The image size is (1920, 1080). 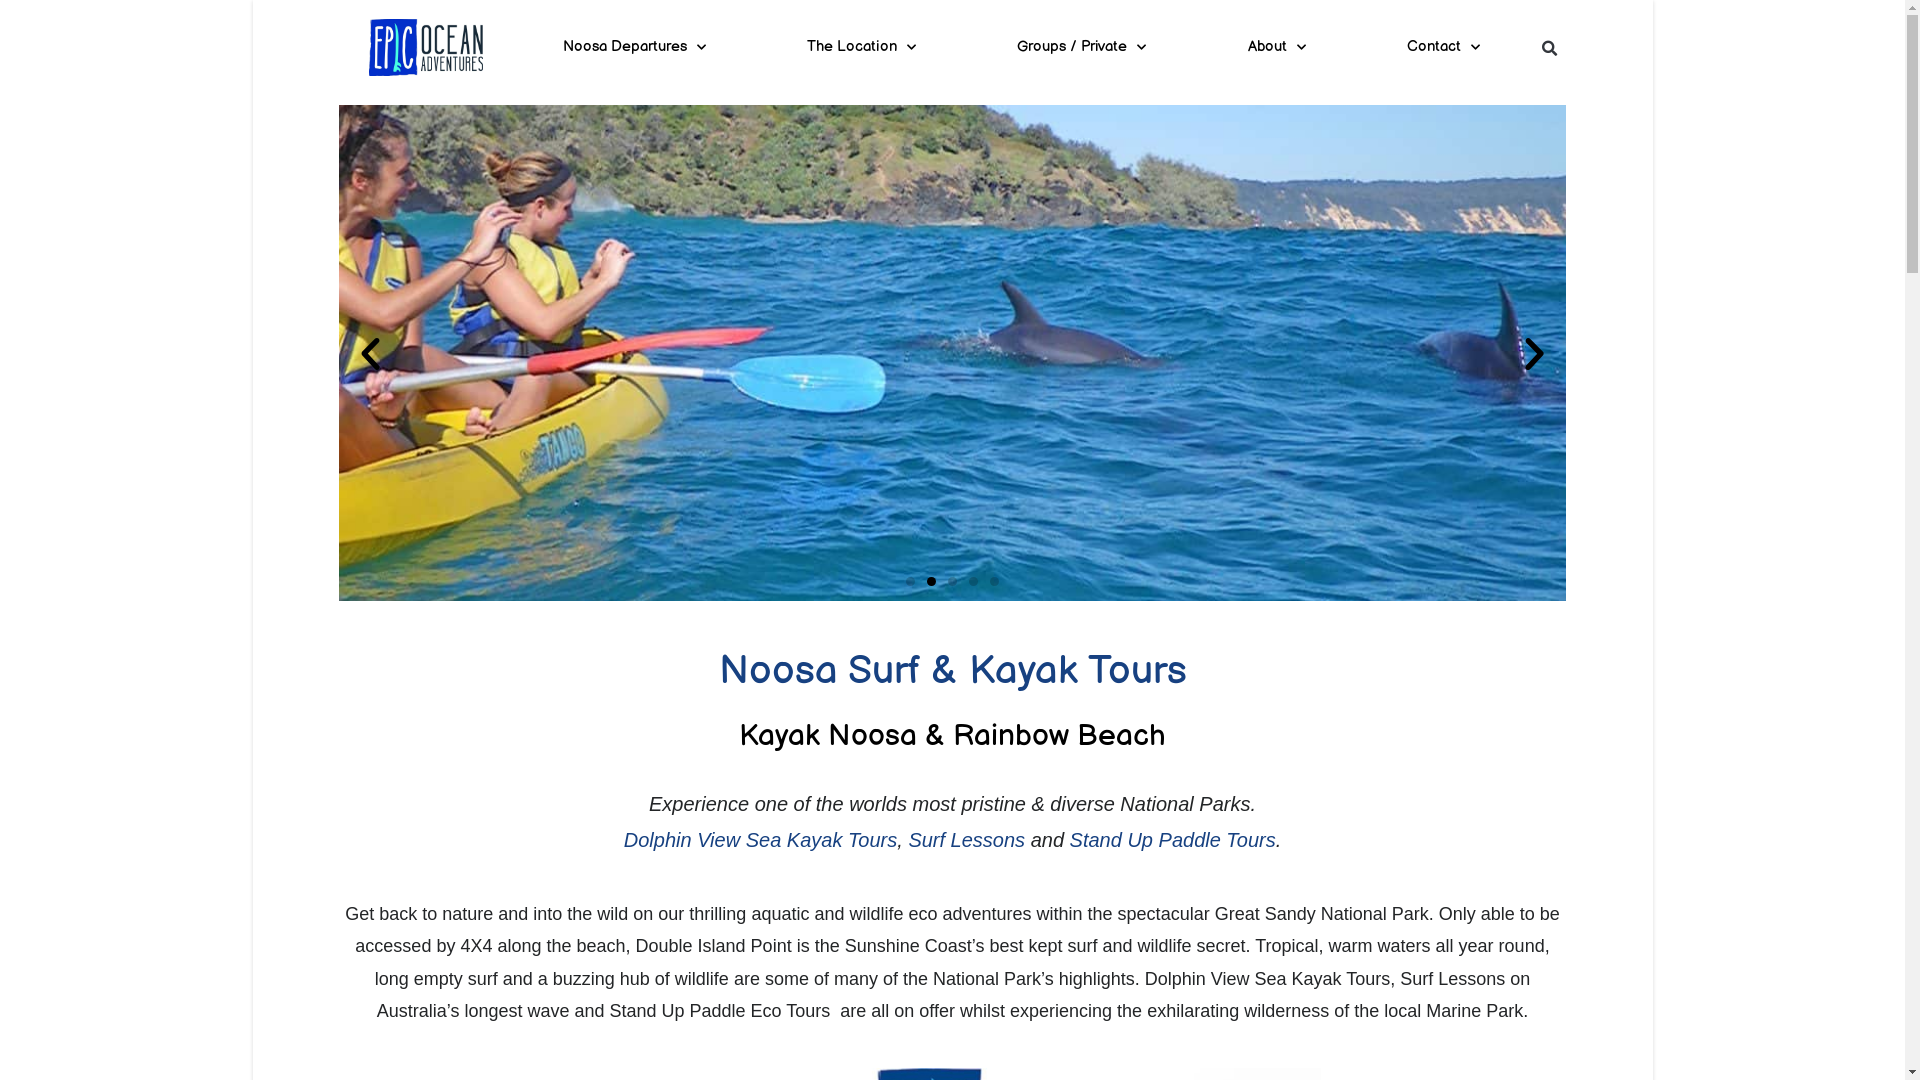 What do you see at coordinates (1443, 48) in the screenshot?
I see `Contact` at bounding box center [1443, 48].